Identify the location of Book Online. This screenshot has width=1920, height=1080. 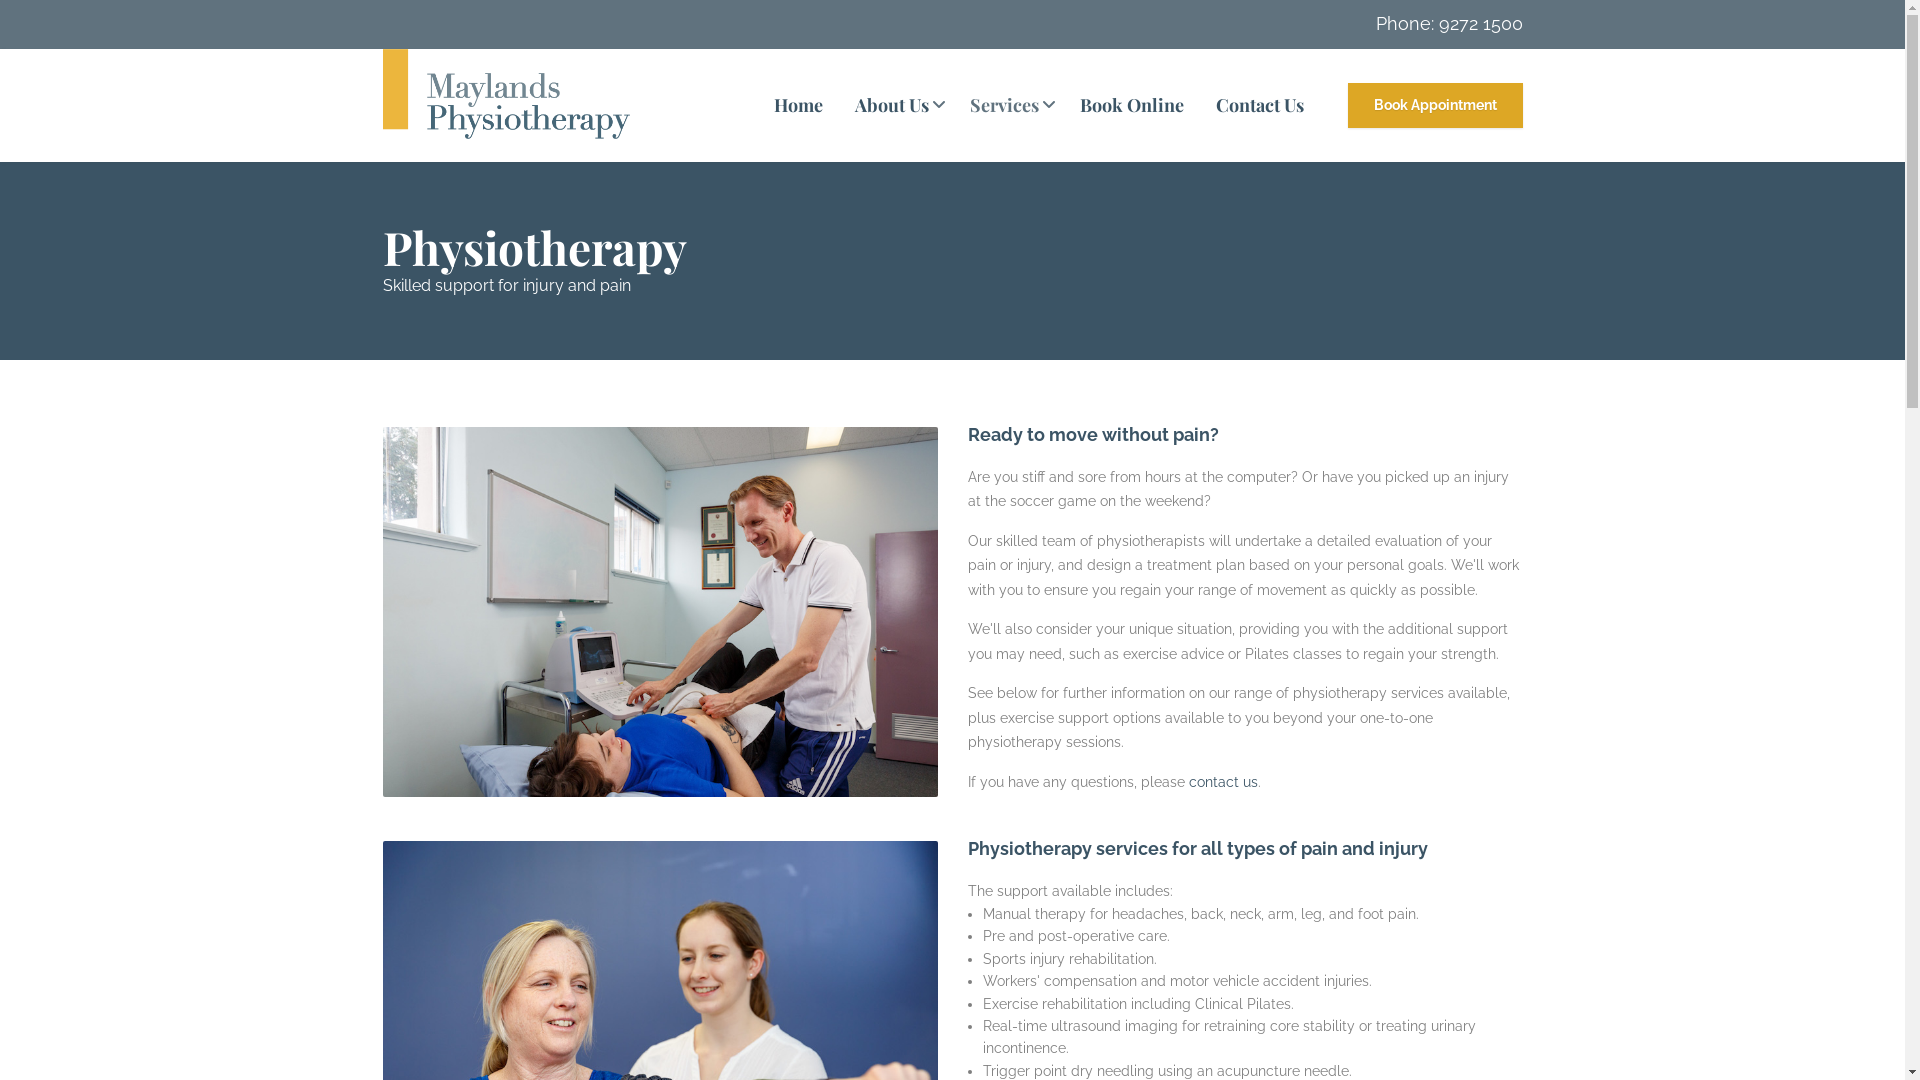
(1132, 106).